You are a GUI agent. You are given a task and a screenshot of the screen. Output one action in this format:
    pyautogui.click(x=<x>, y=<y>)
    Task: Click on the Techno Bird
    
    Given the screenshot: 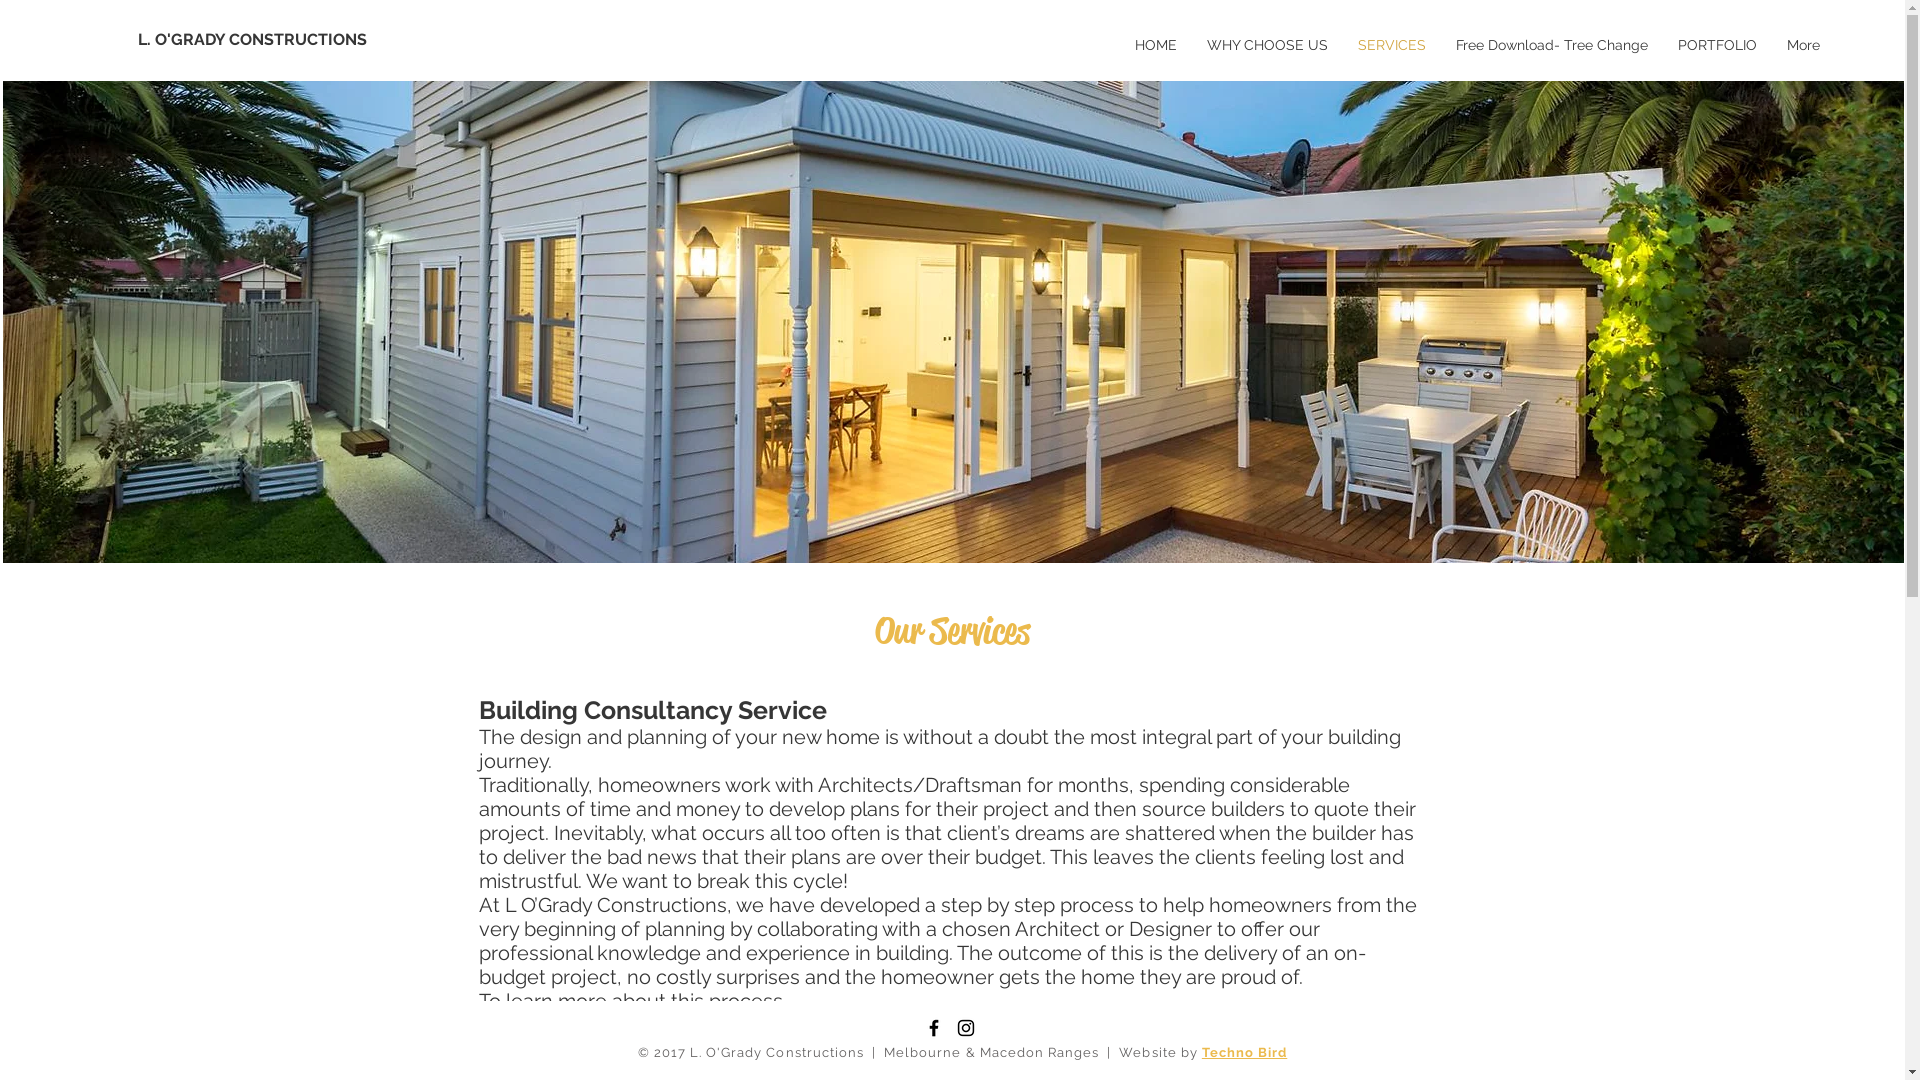 What is the action you would take?
    pyautogui.click(x=1244, y=1052)
    